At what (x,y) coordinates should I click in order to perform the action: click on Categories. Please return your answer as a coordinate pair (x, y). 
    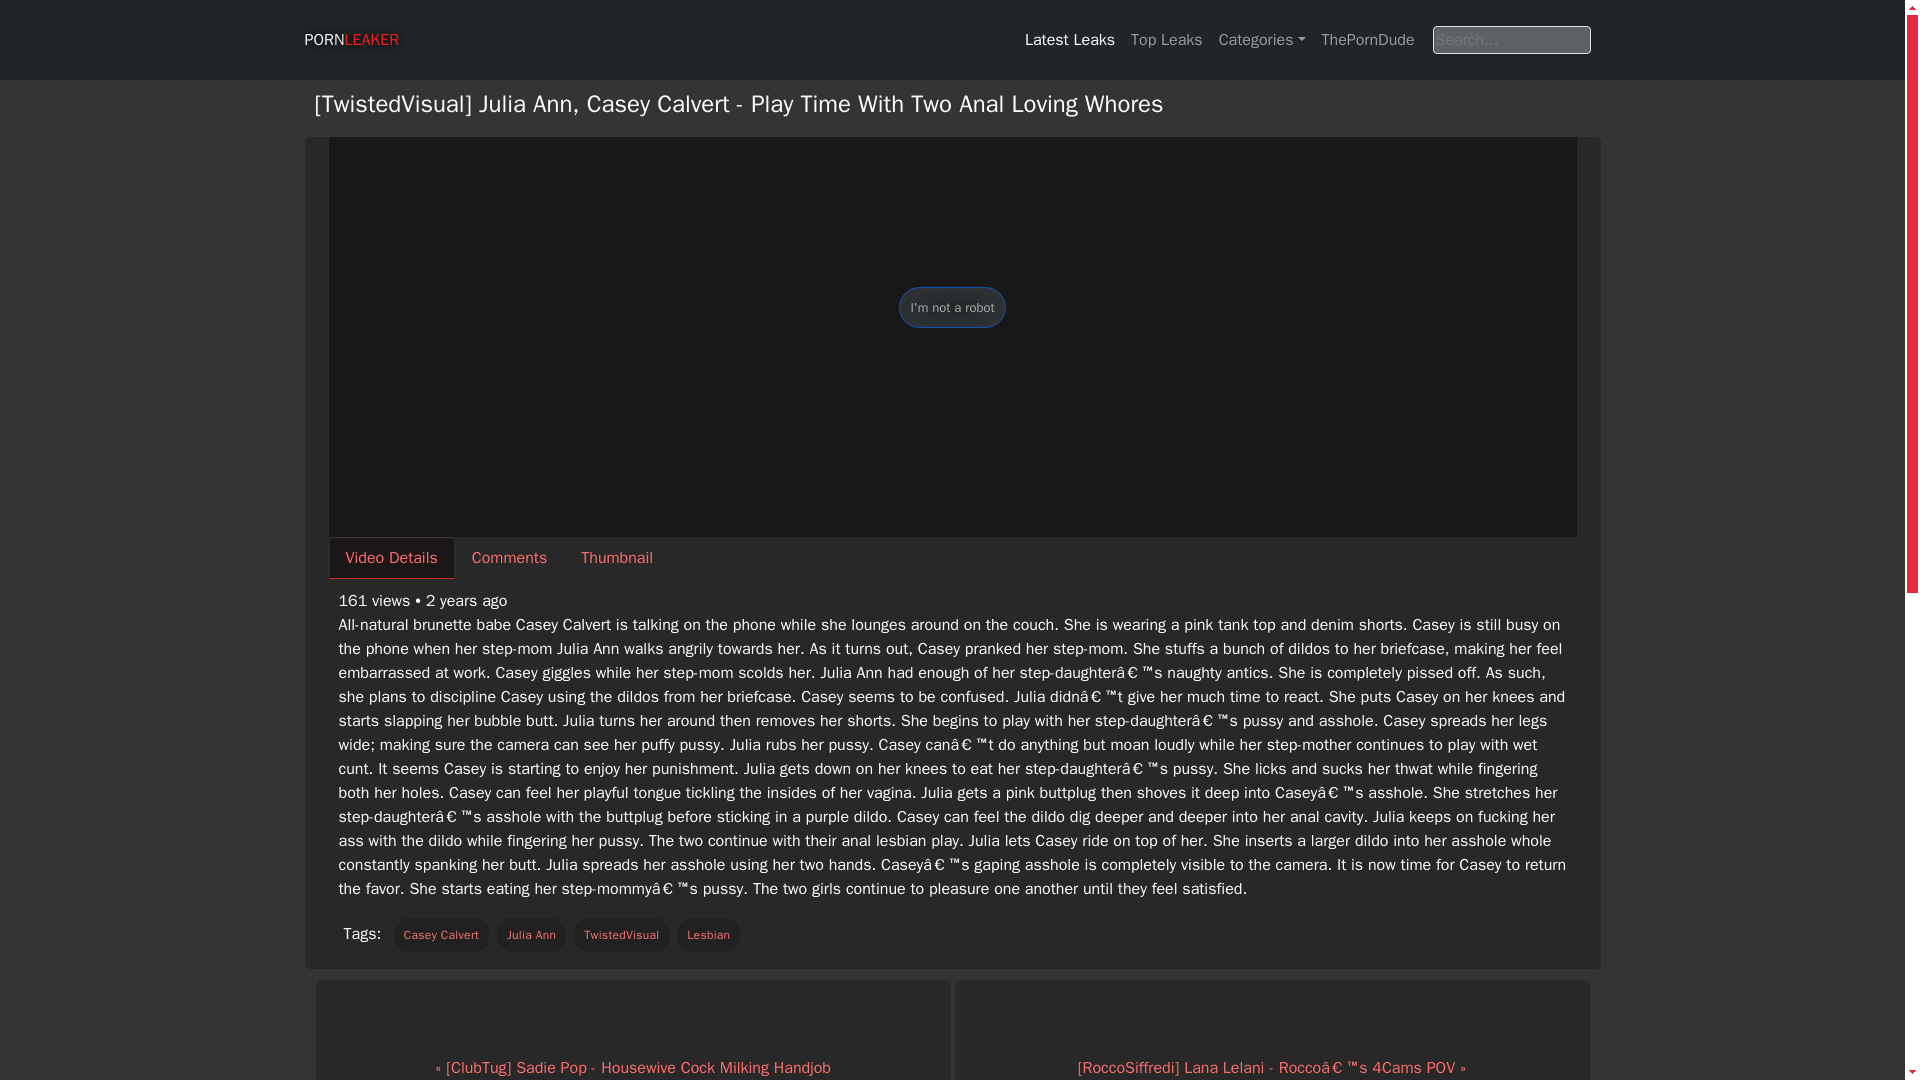
    Looking at the image, I should click on (1262, 40).